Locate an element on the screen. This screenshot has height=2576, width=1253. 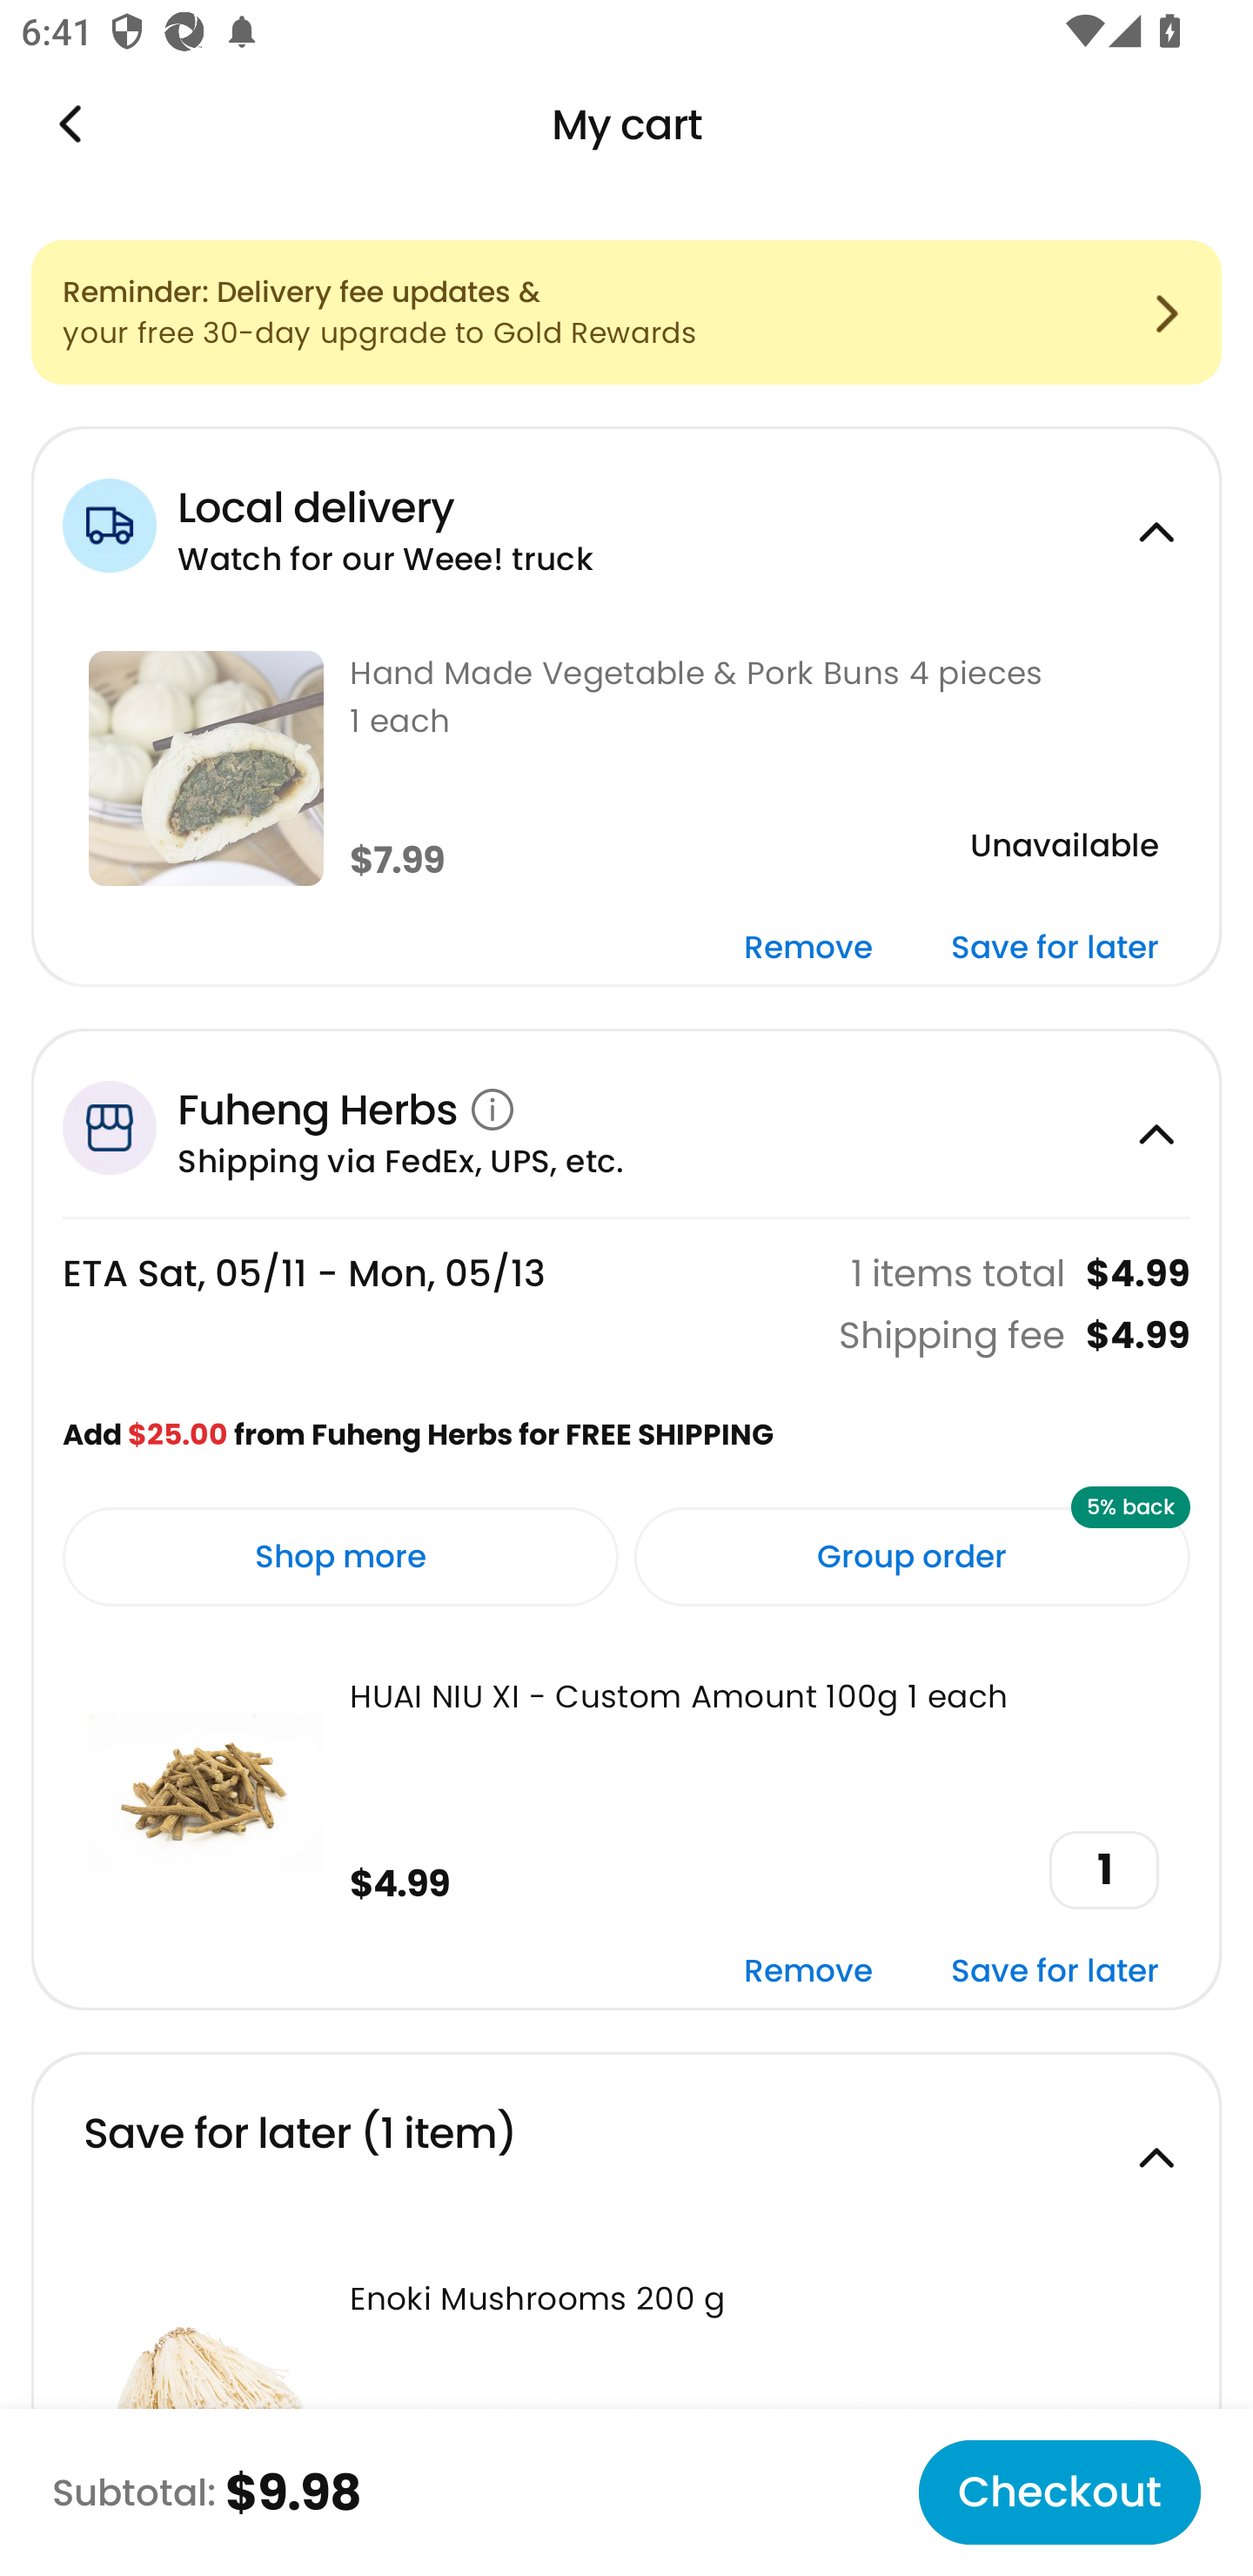
Save for later is located at coordinates (1055, 949).